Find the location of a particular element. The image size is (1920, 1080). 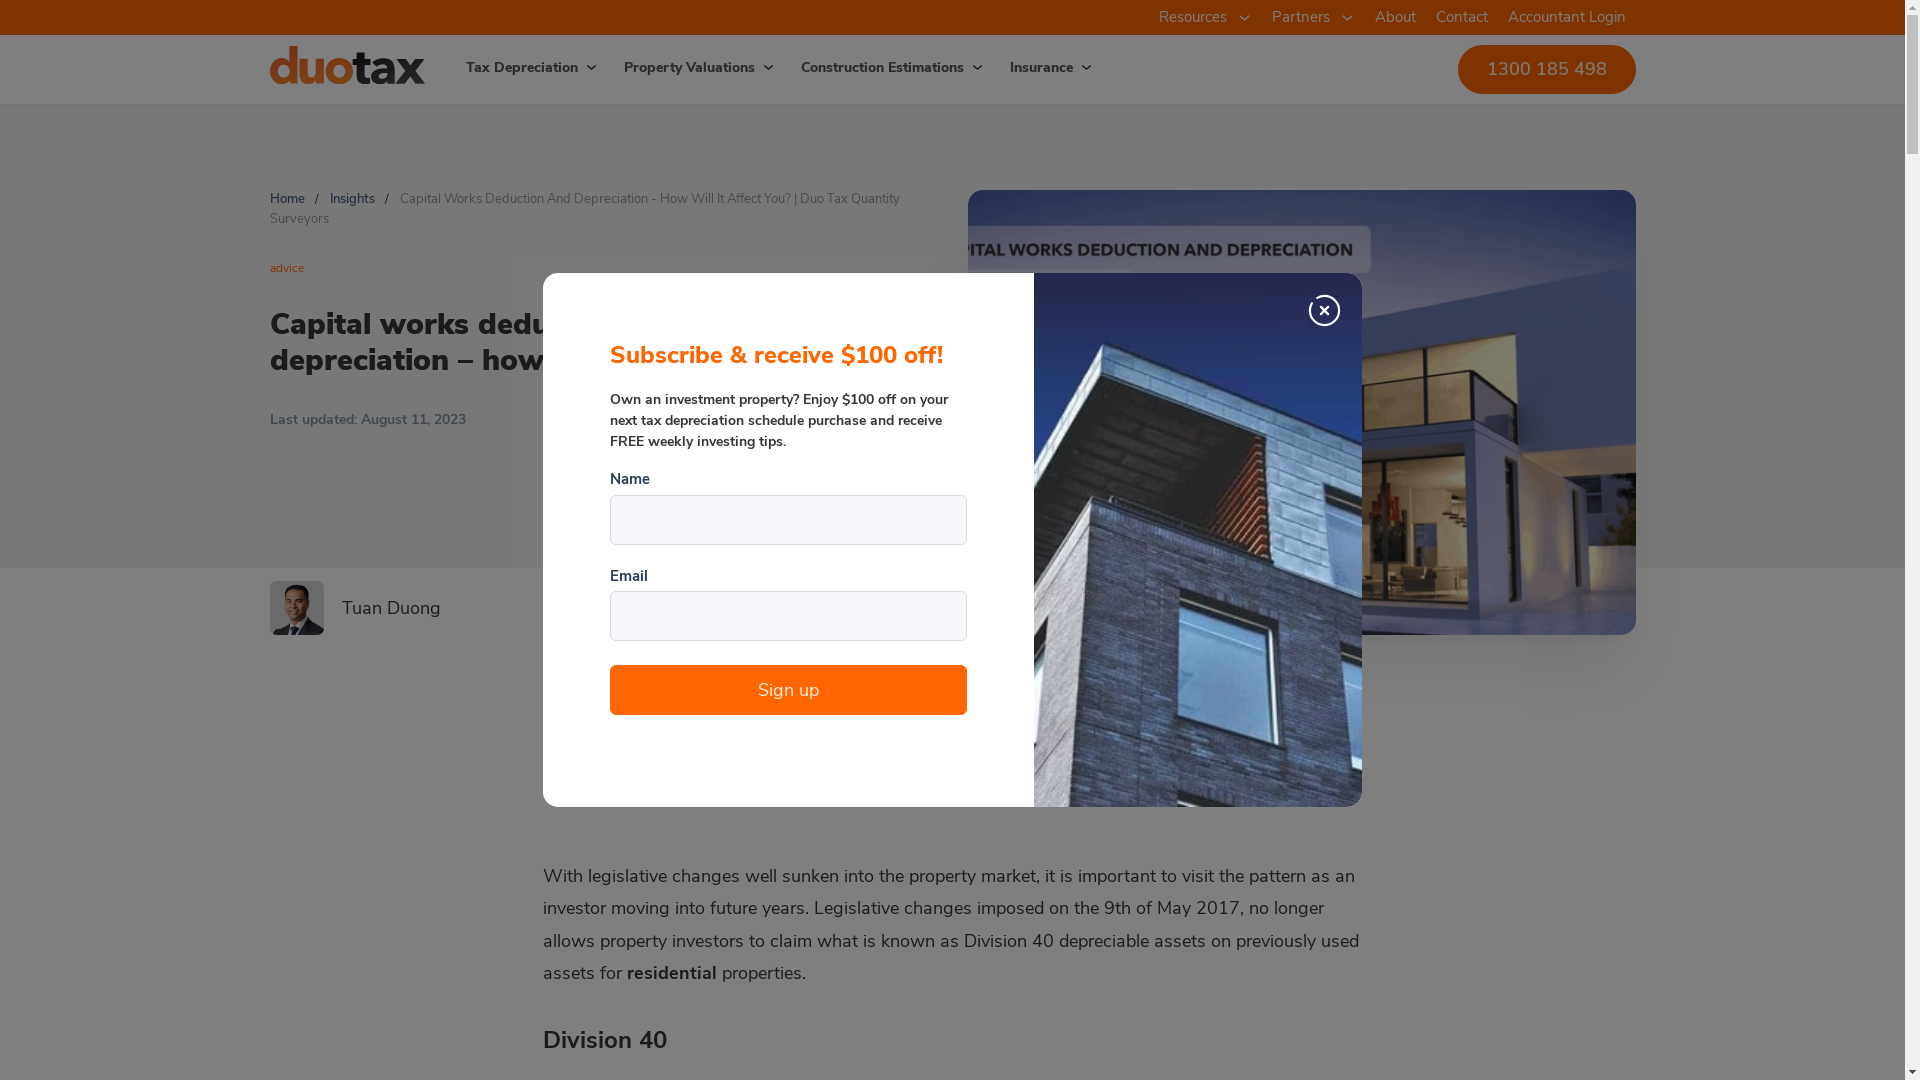

Resources is located at coordinates (1192, 18).